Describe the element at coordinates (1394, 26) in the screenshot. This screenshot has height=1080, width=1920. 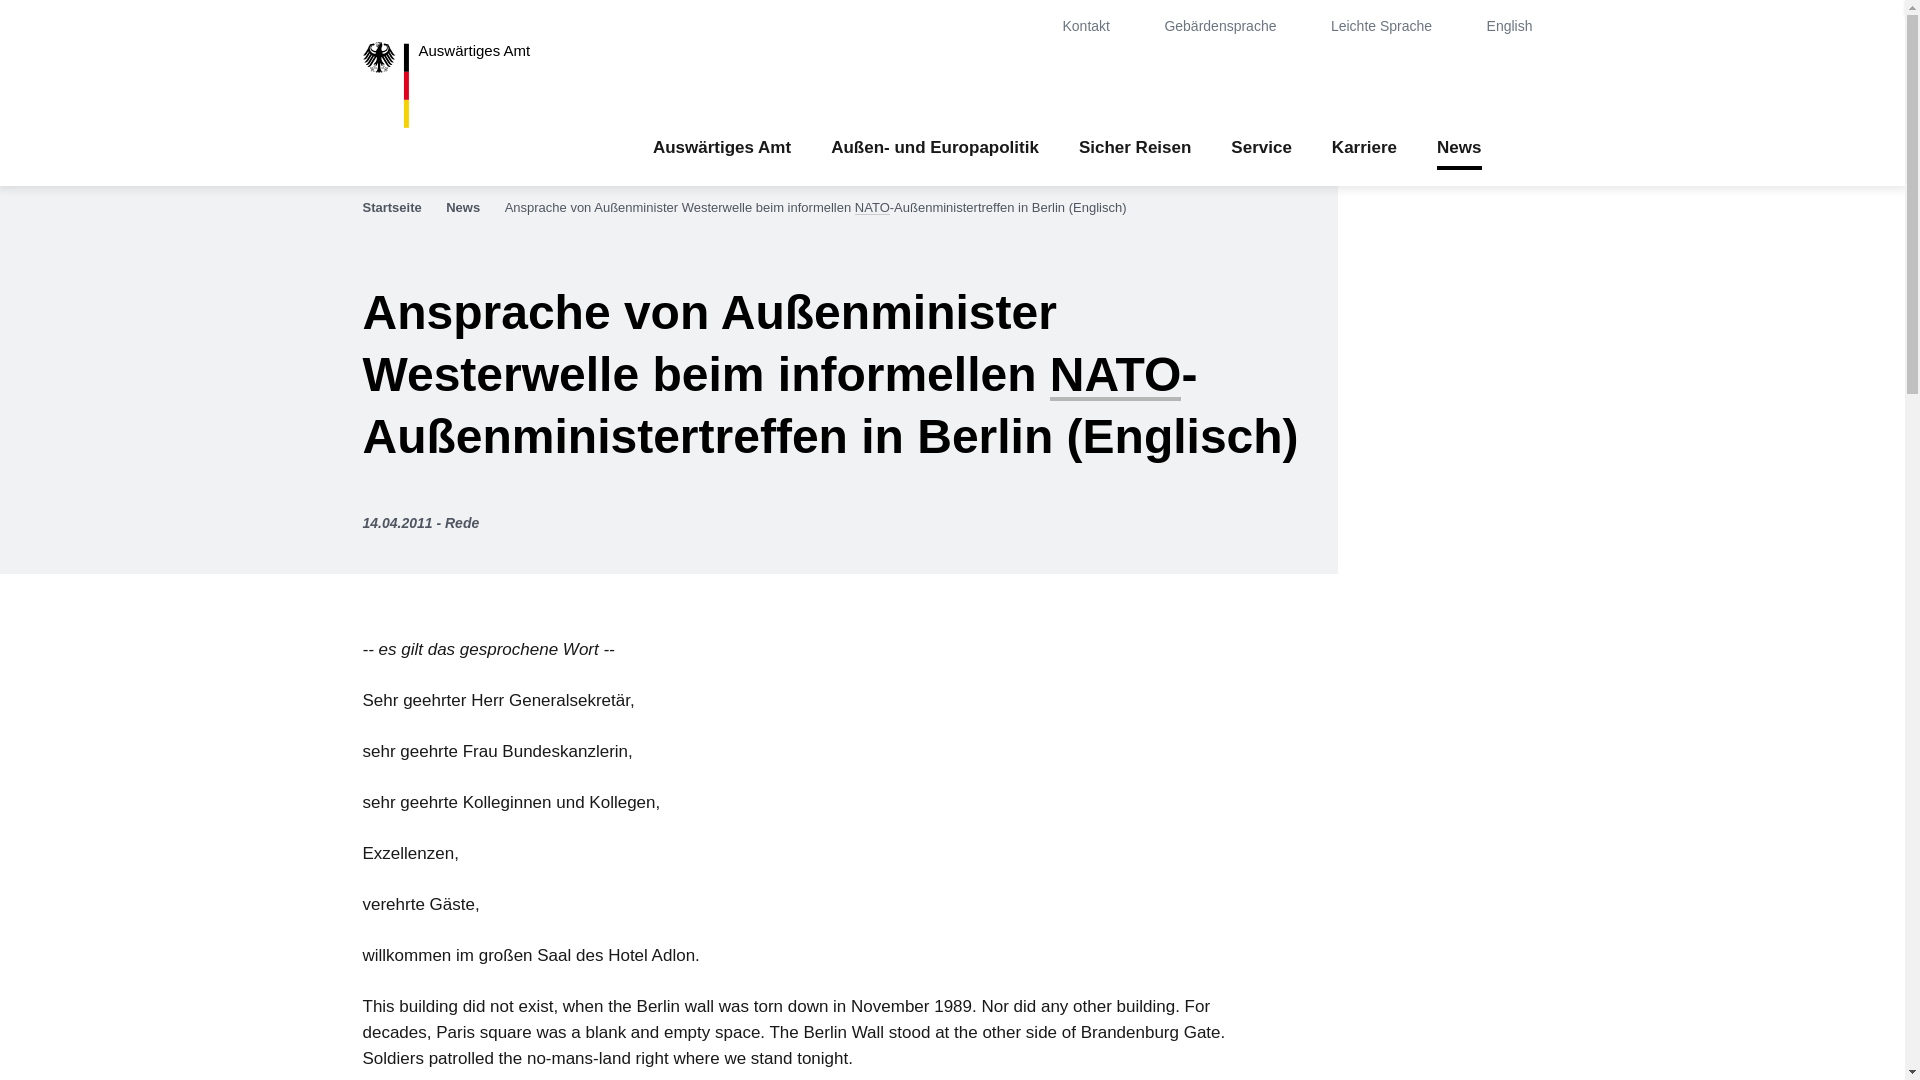
I see `Leichte Sprache` at that location.